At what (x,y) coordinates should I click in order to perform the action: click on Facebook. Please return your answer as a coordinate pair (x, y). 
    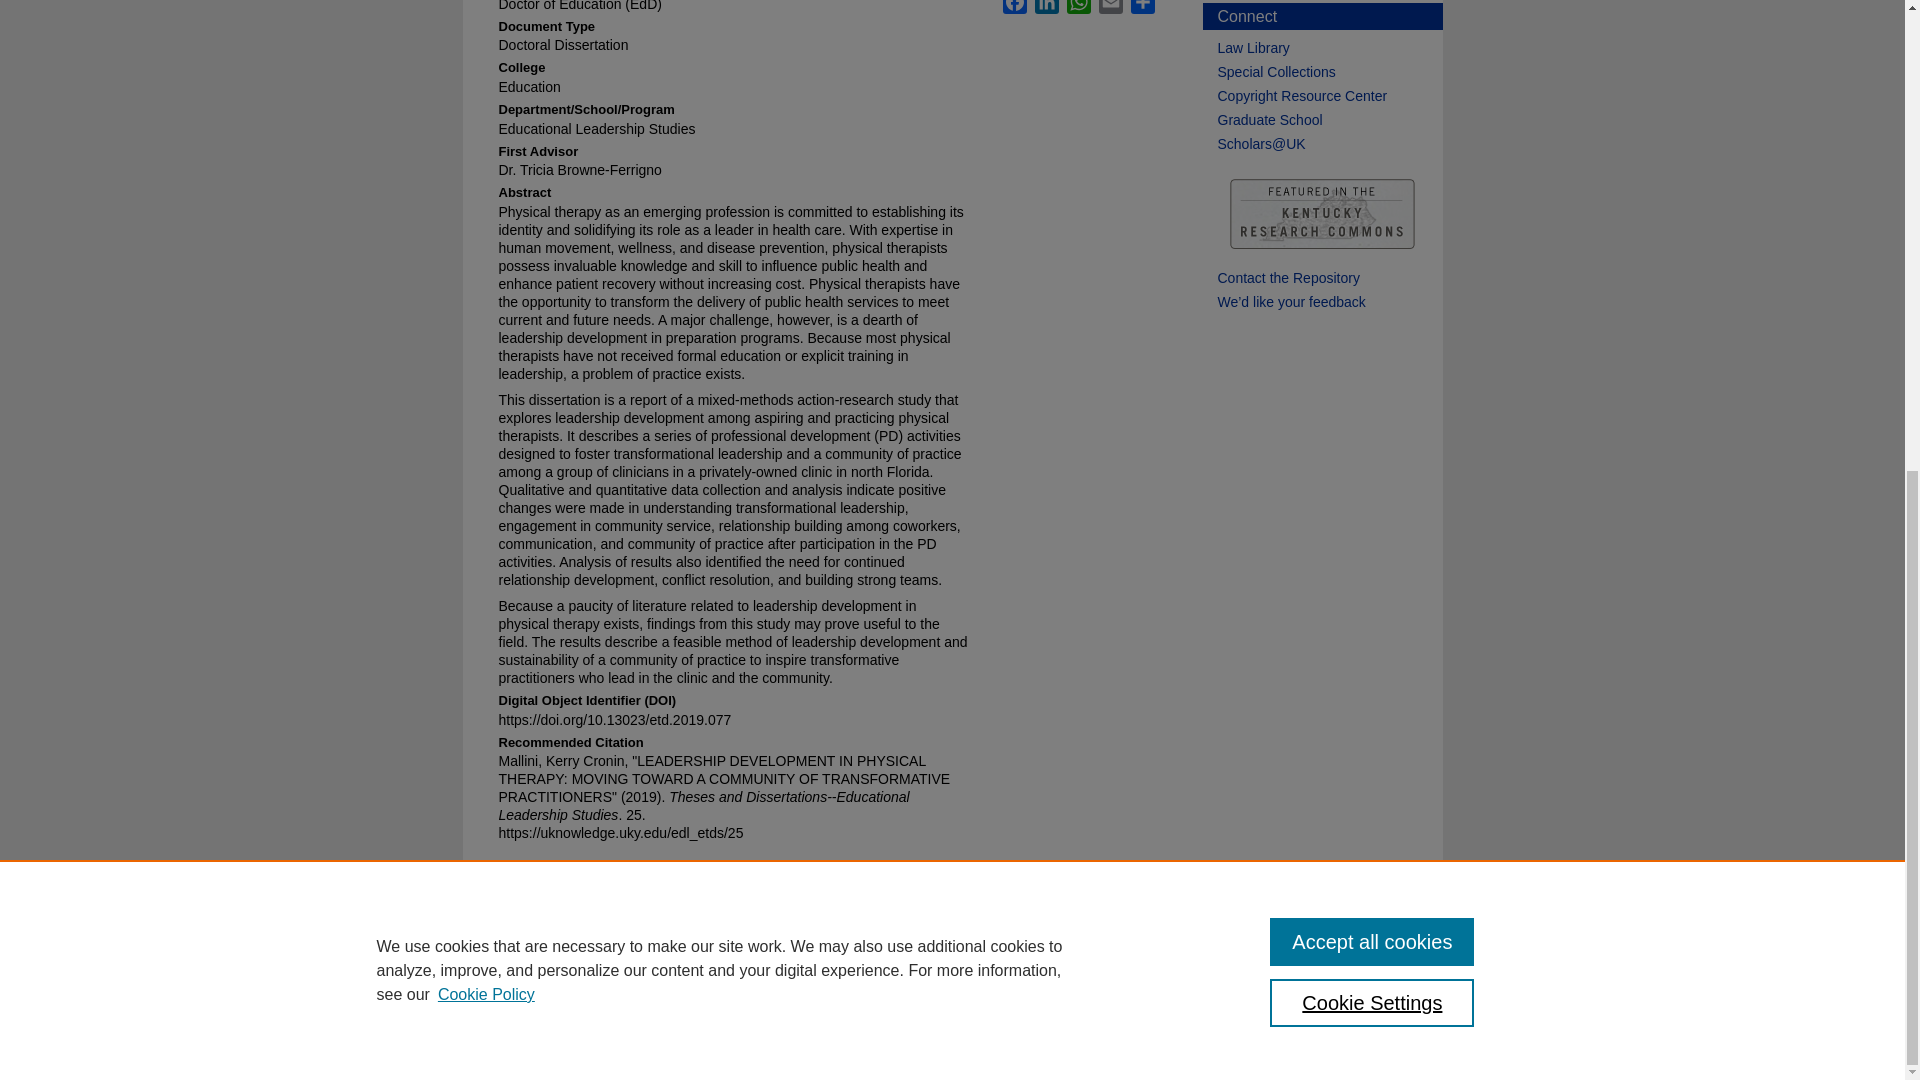
    Looking at the image, I should click on (1014, 7).